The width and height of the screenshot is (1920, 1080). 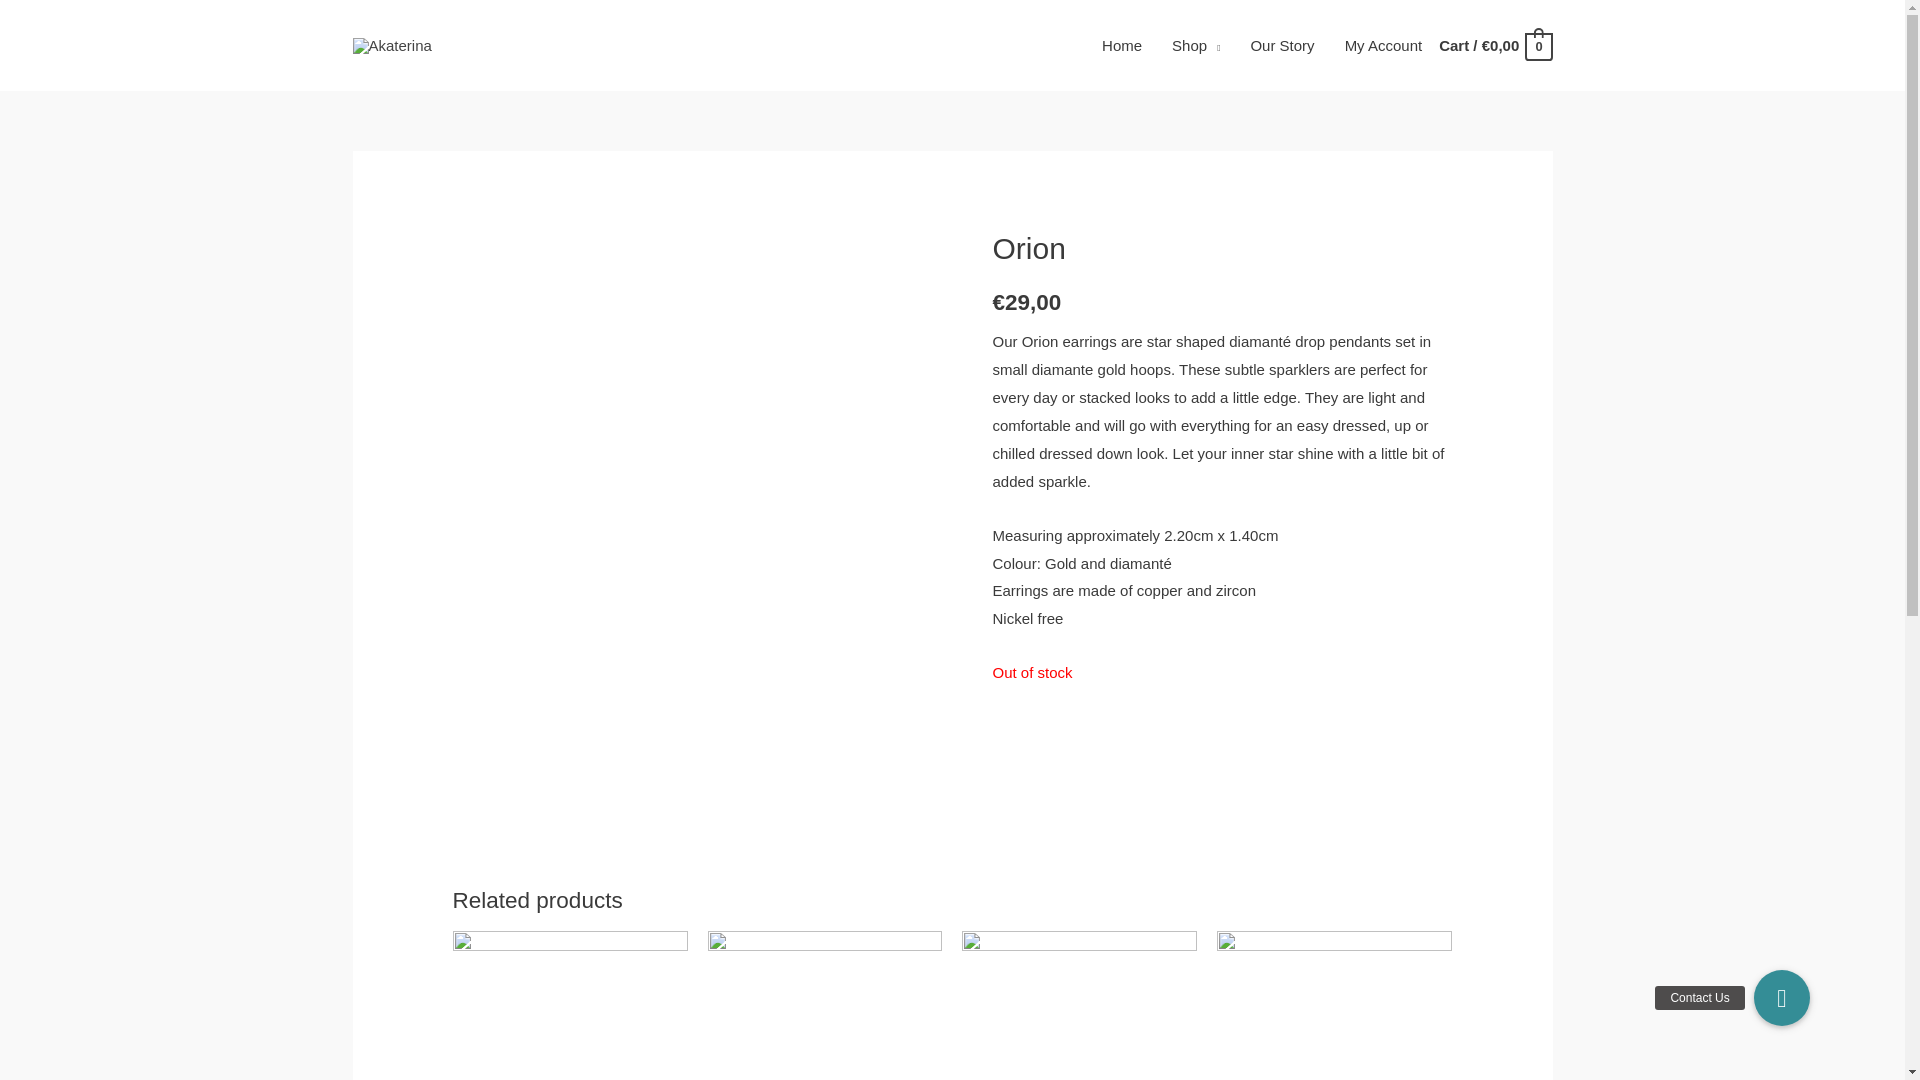 I want to click on Our Story, so click(x=1281, y=46).